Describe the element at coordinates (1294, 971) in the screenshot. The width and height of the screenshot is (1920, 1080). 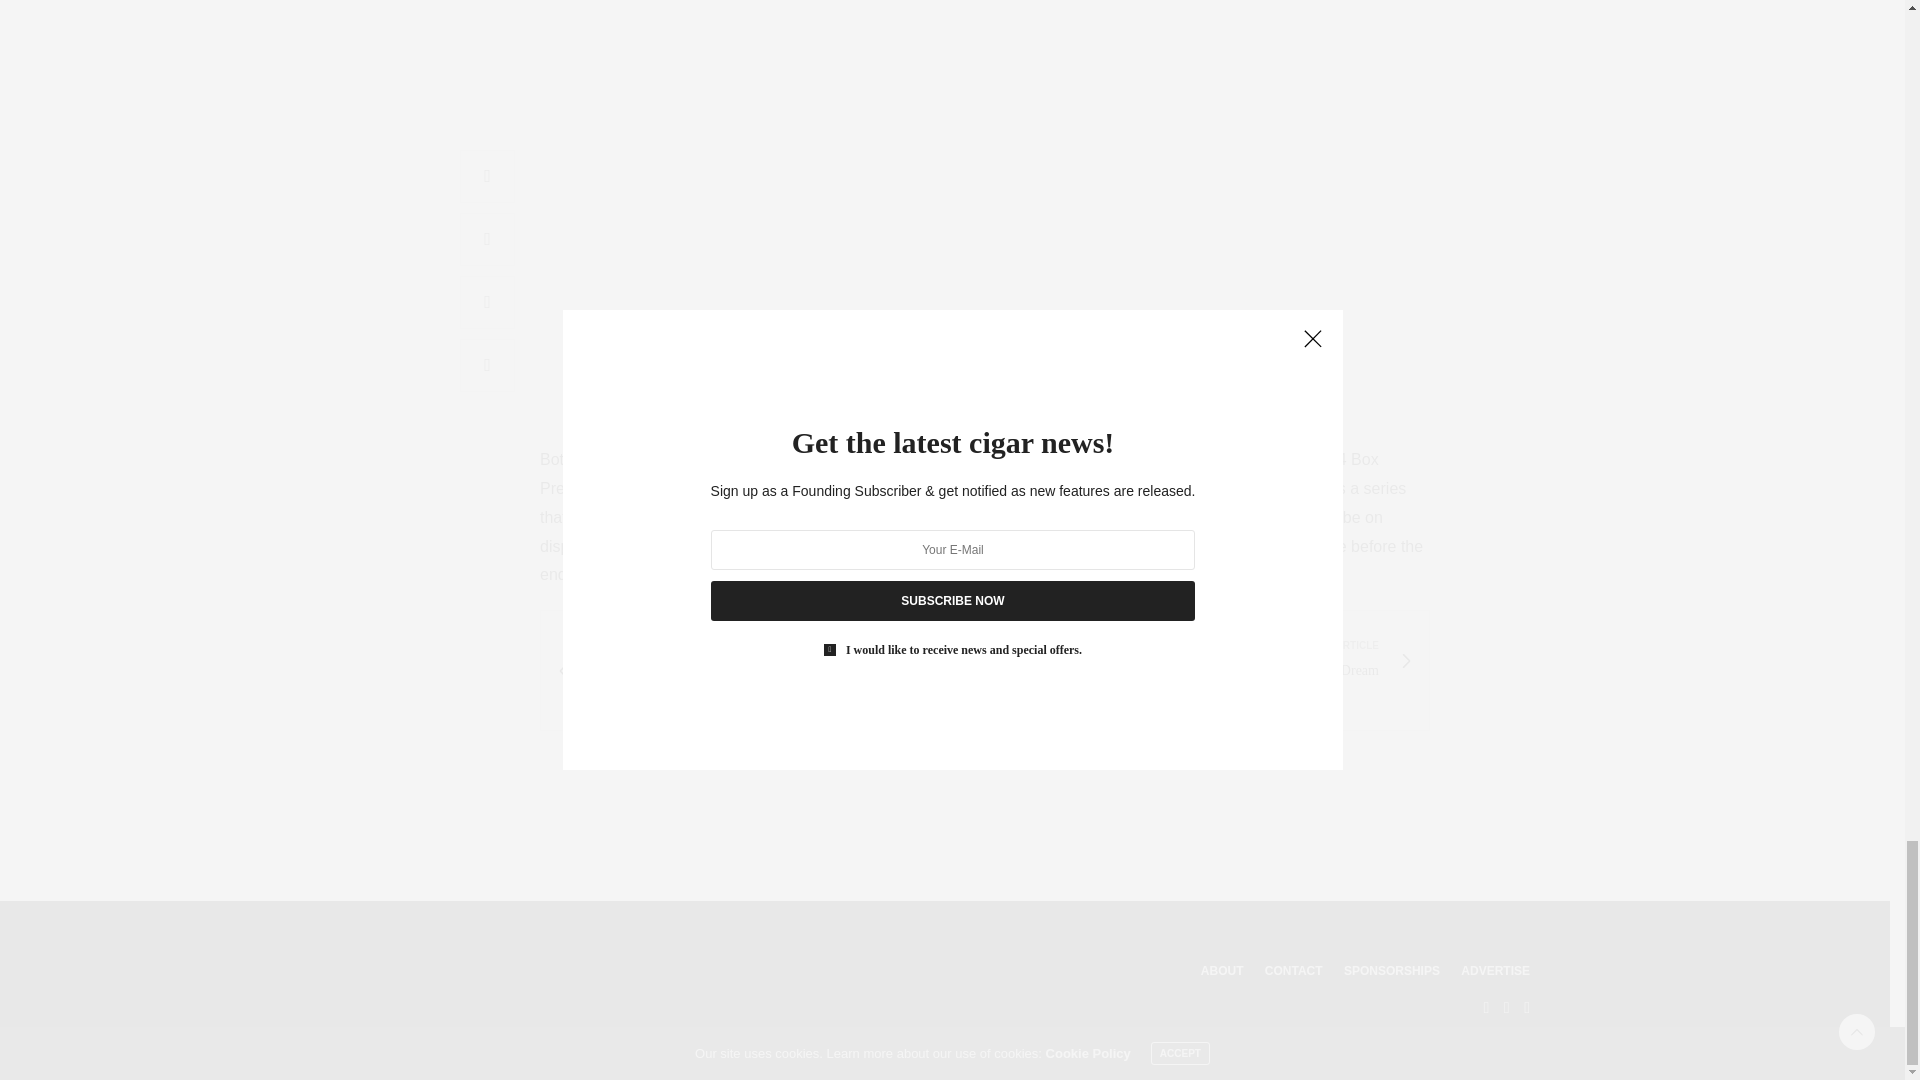
I see `Cigar Public` at that location.